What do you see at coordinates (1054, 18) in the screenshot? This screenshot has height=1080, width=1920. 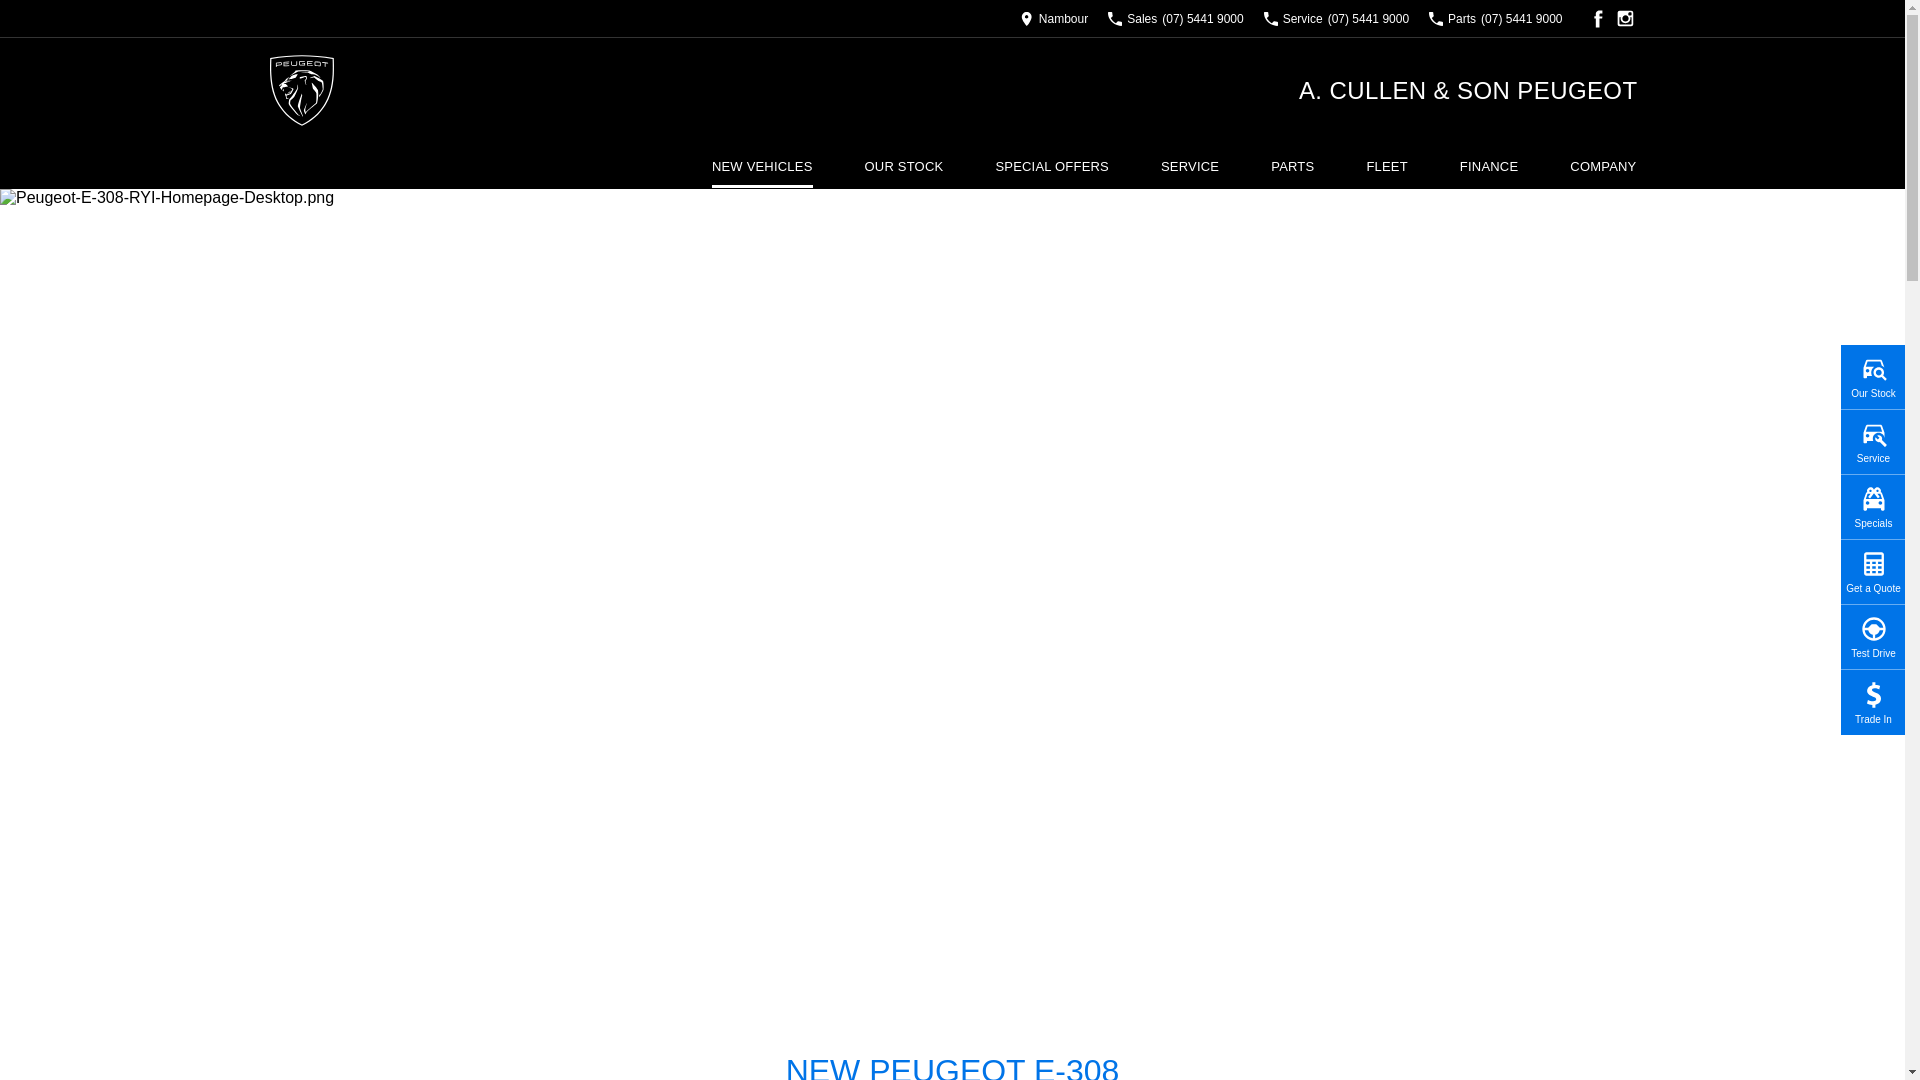 I see `Nambour` at bounding box center [1054, 18].